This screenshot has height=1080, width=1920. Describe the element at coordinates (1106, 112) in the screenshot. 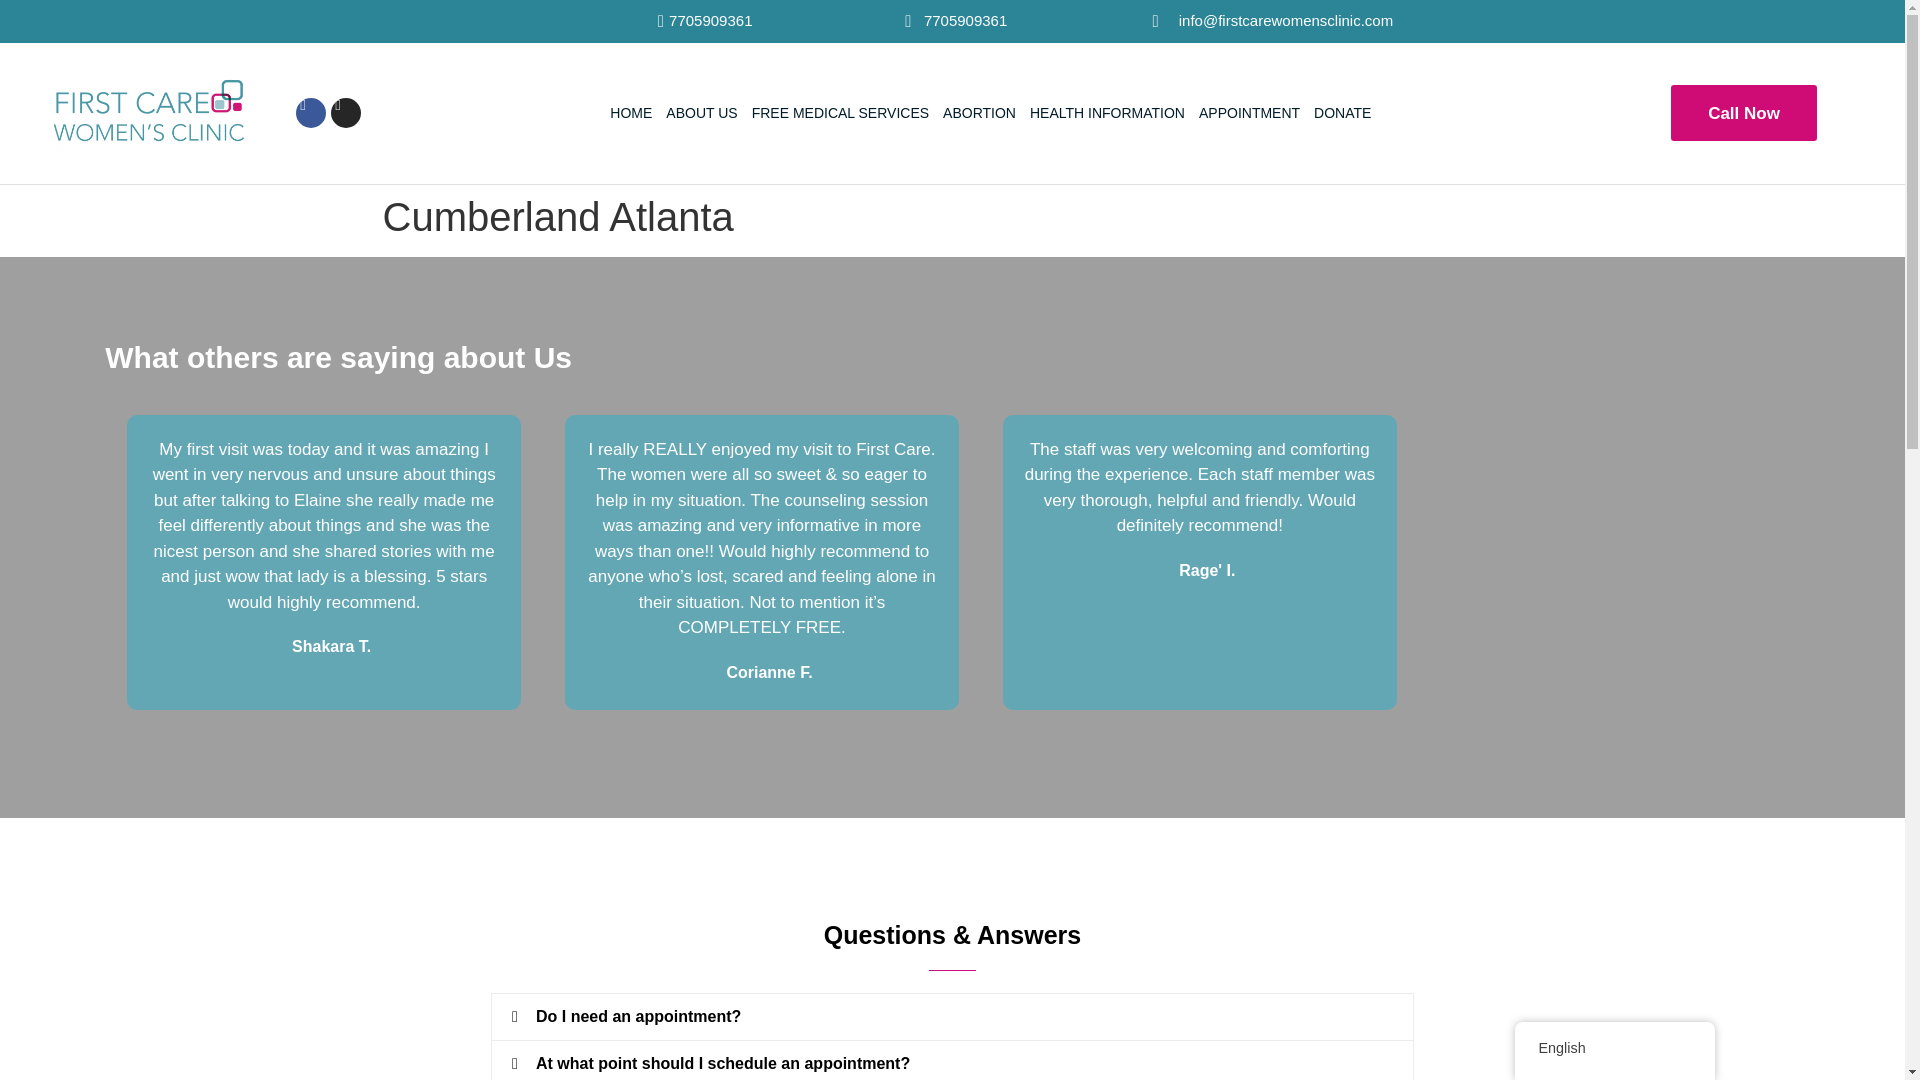

I see `HEALTH INFORMATION` at that location.